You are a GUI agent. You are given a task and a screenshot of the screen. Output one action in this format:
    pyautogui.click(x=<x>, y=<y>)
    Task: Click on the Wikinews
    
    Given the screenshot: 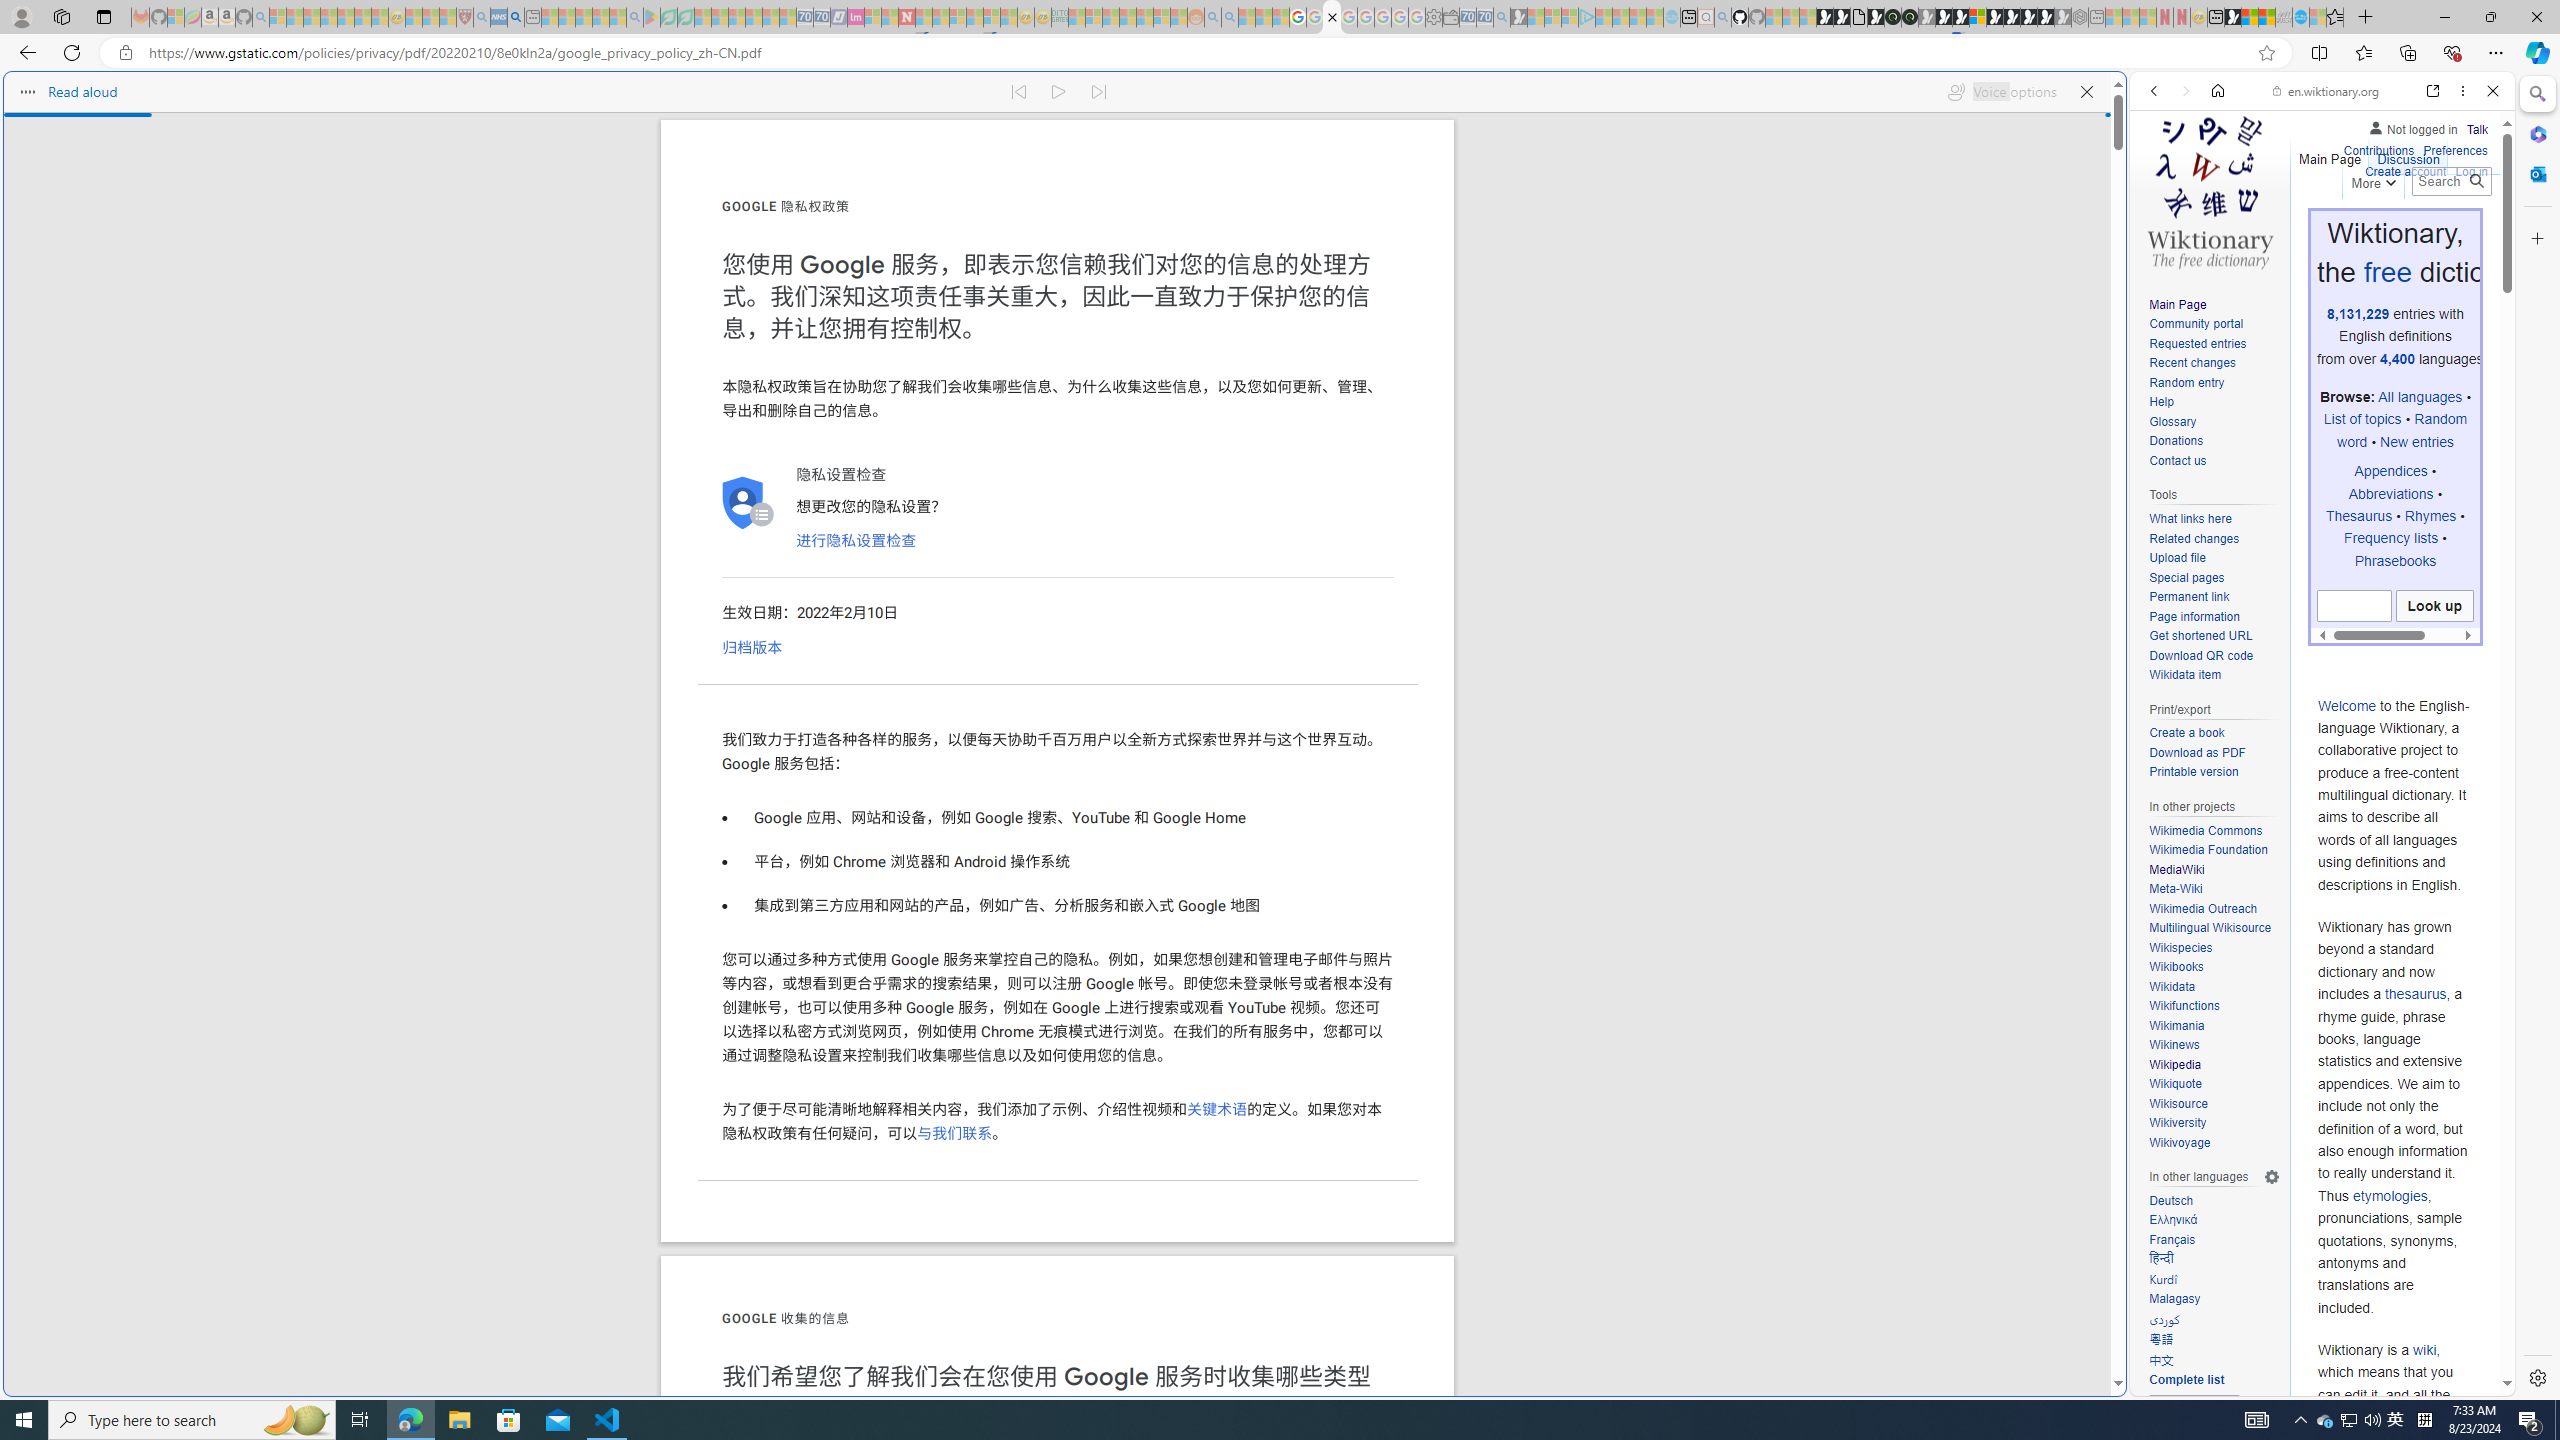 What is the action you would take?
    pyautogui.click(x=2173, y=1045)
    